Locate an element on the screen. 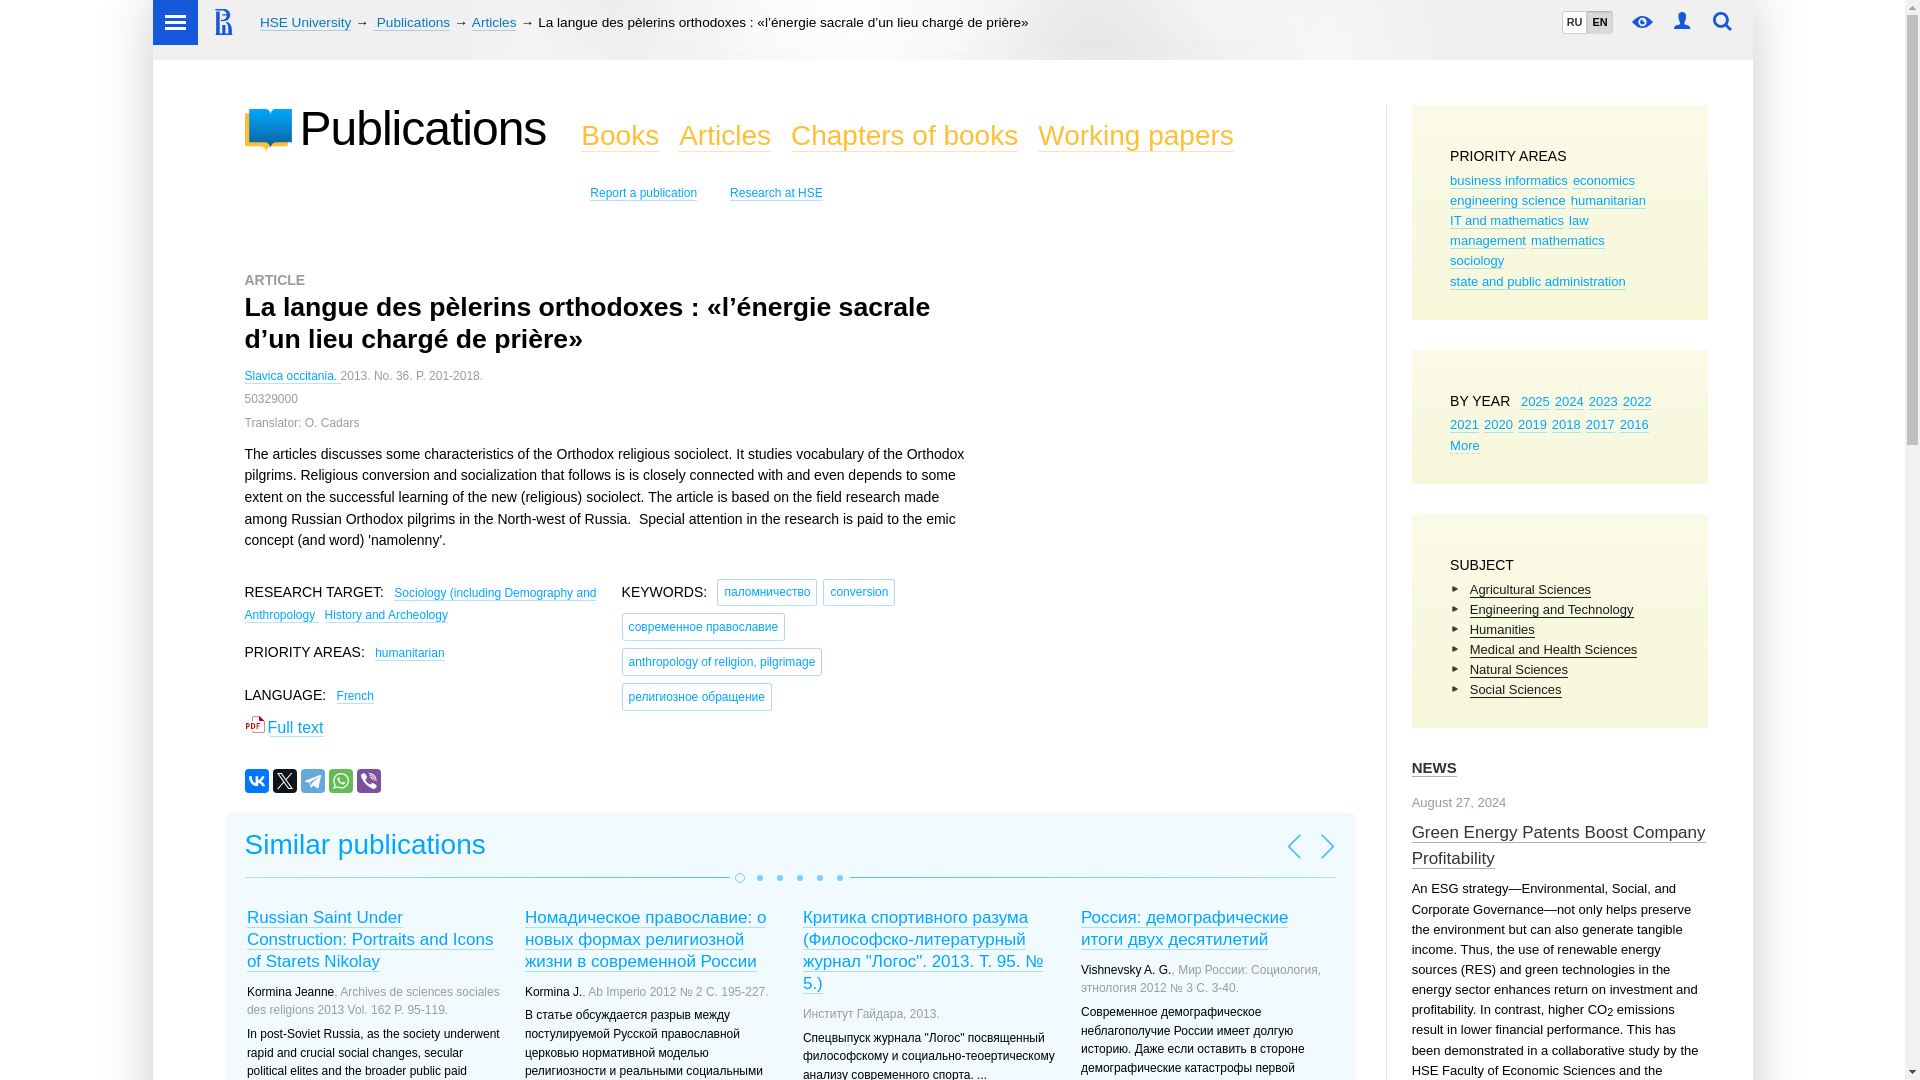 This screenshot has width=1920, height=1080. RU is located at coordinates (1574, 22).